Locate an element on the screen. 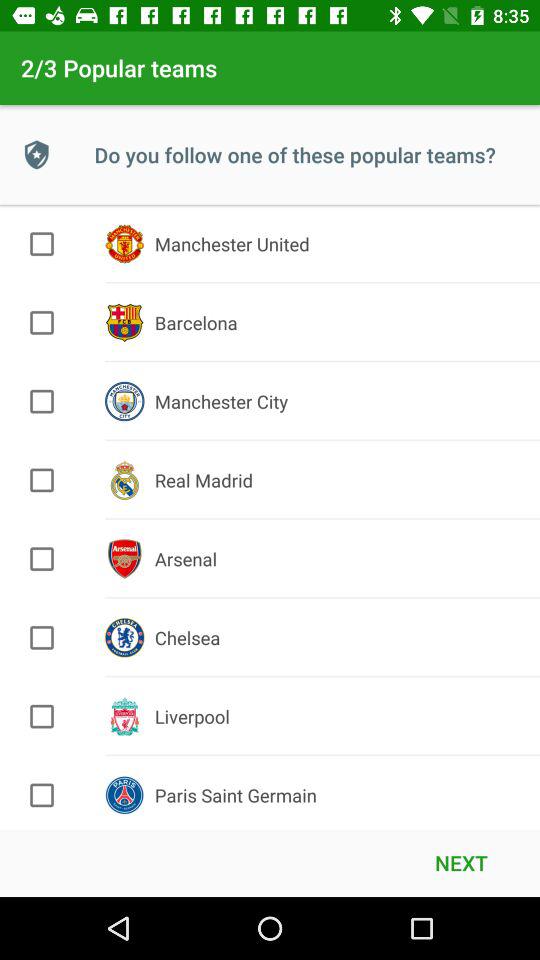  second check box from bottom is located at coordinates (42, 716).